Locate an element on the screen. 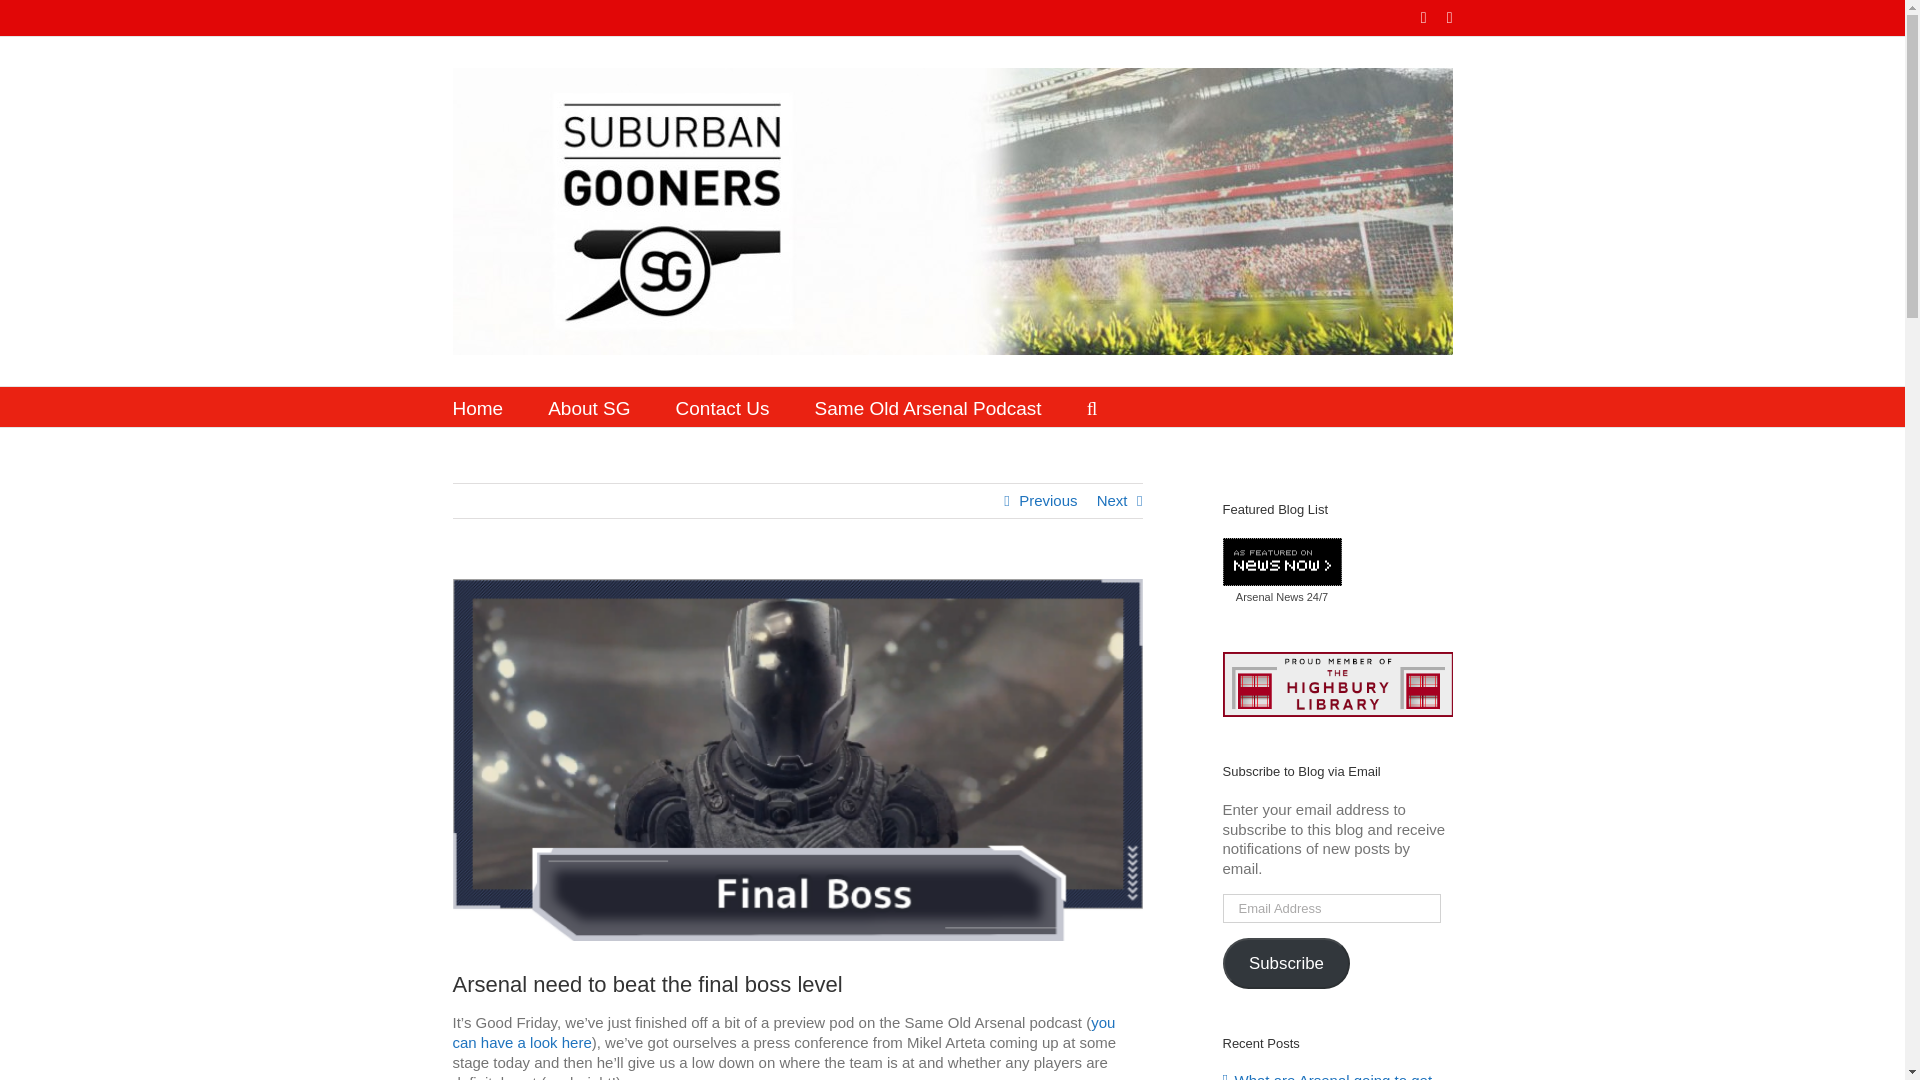 This screenshot has width=1920, height=1080. Same Old Arsenal Podcast is located at coordinates (928, 406).